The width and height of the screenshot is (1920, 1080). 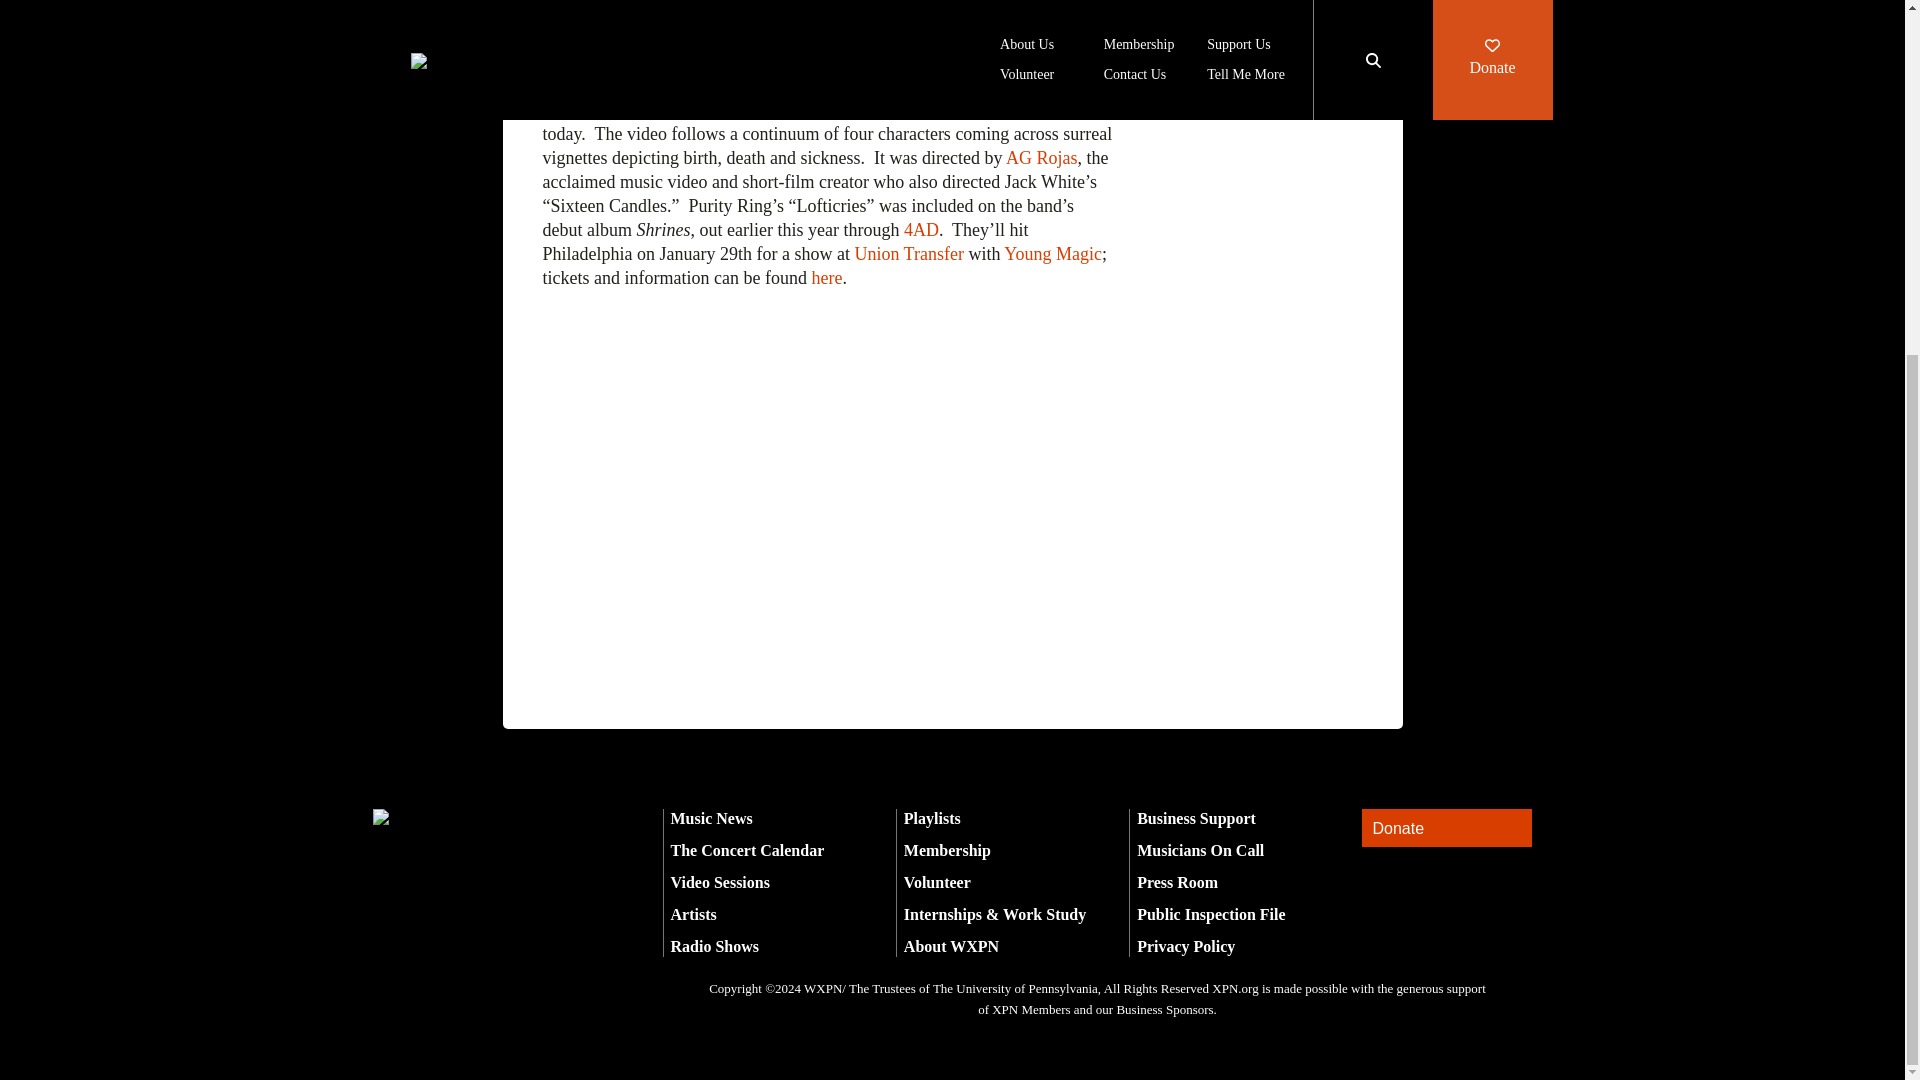 I want to click on Pitchfork.tv, so click(x=1064, y=110).